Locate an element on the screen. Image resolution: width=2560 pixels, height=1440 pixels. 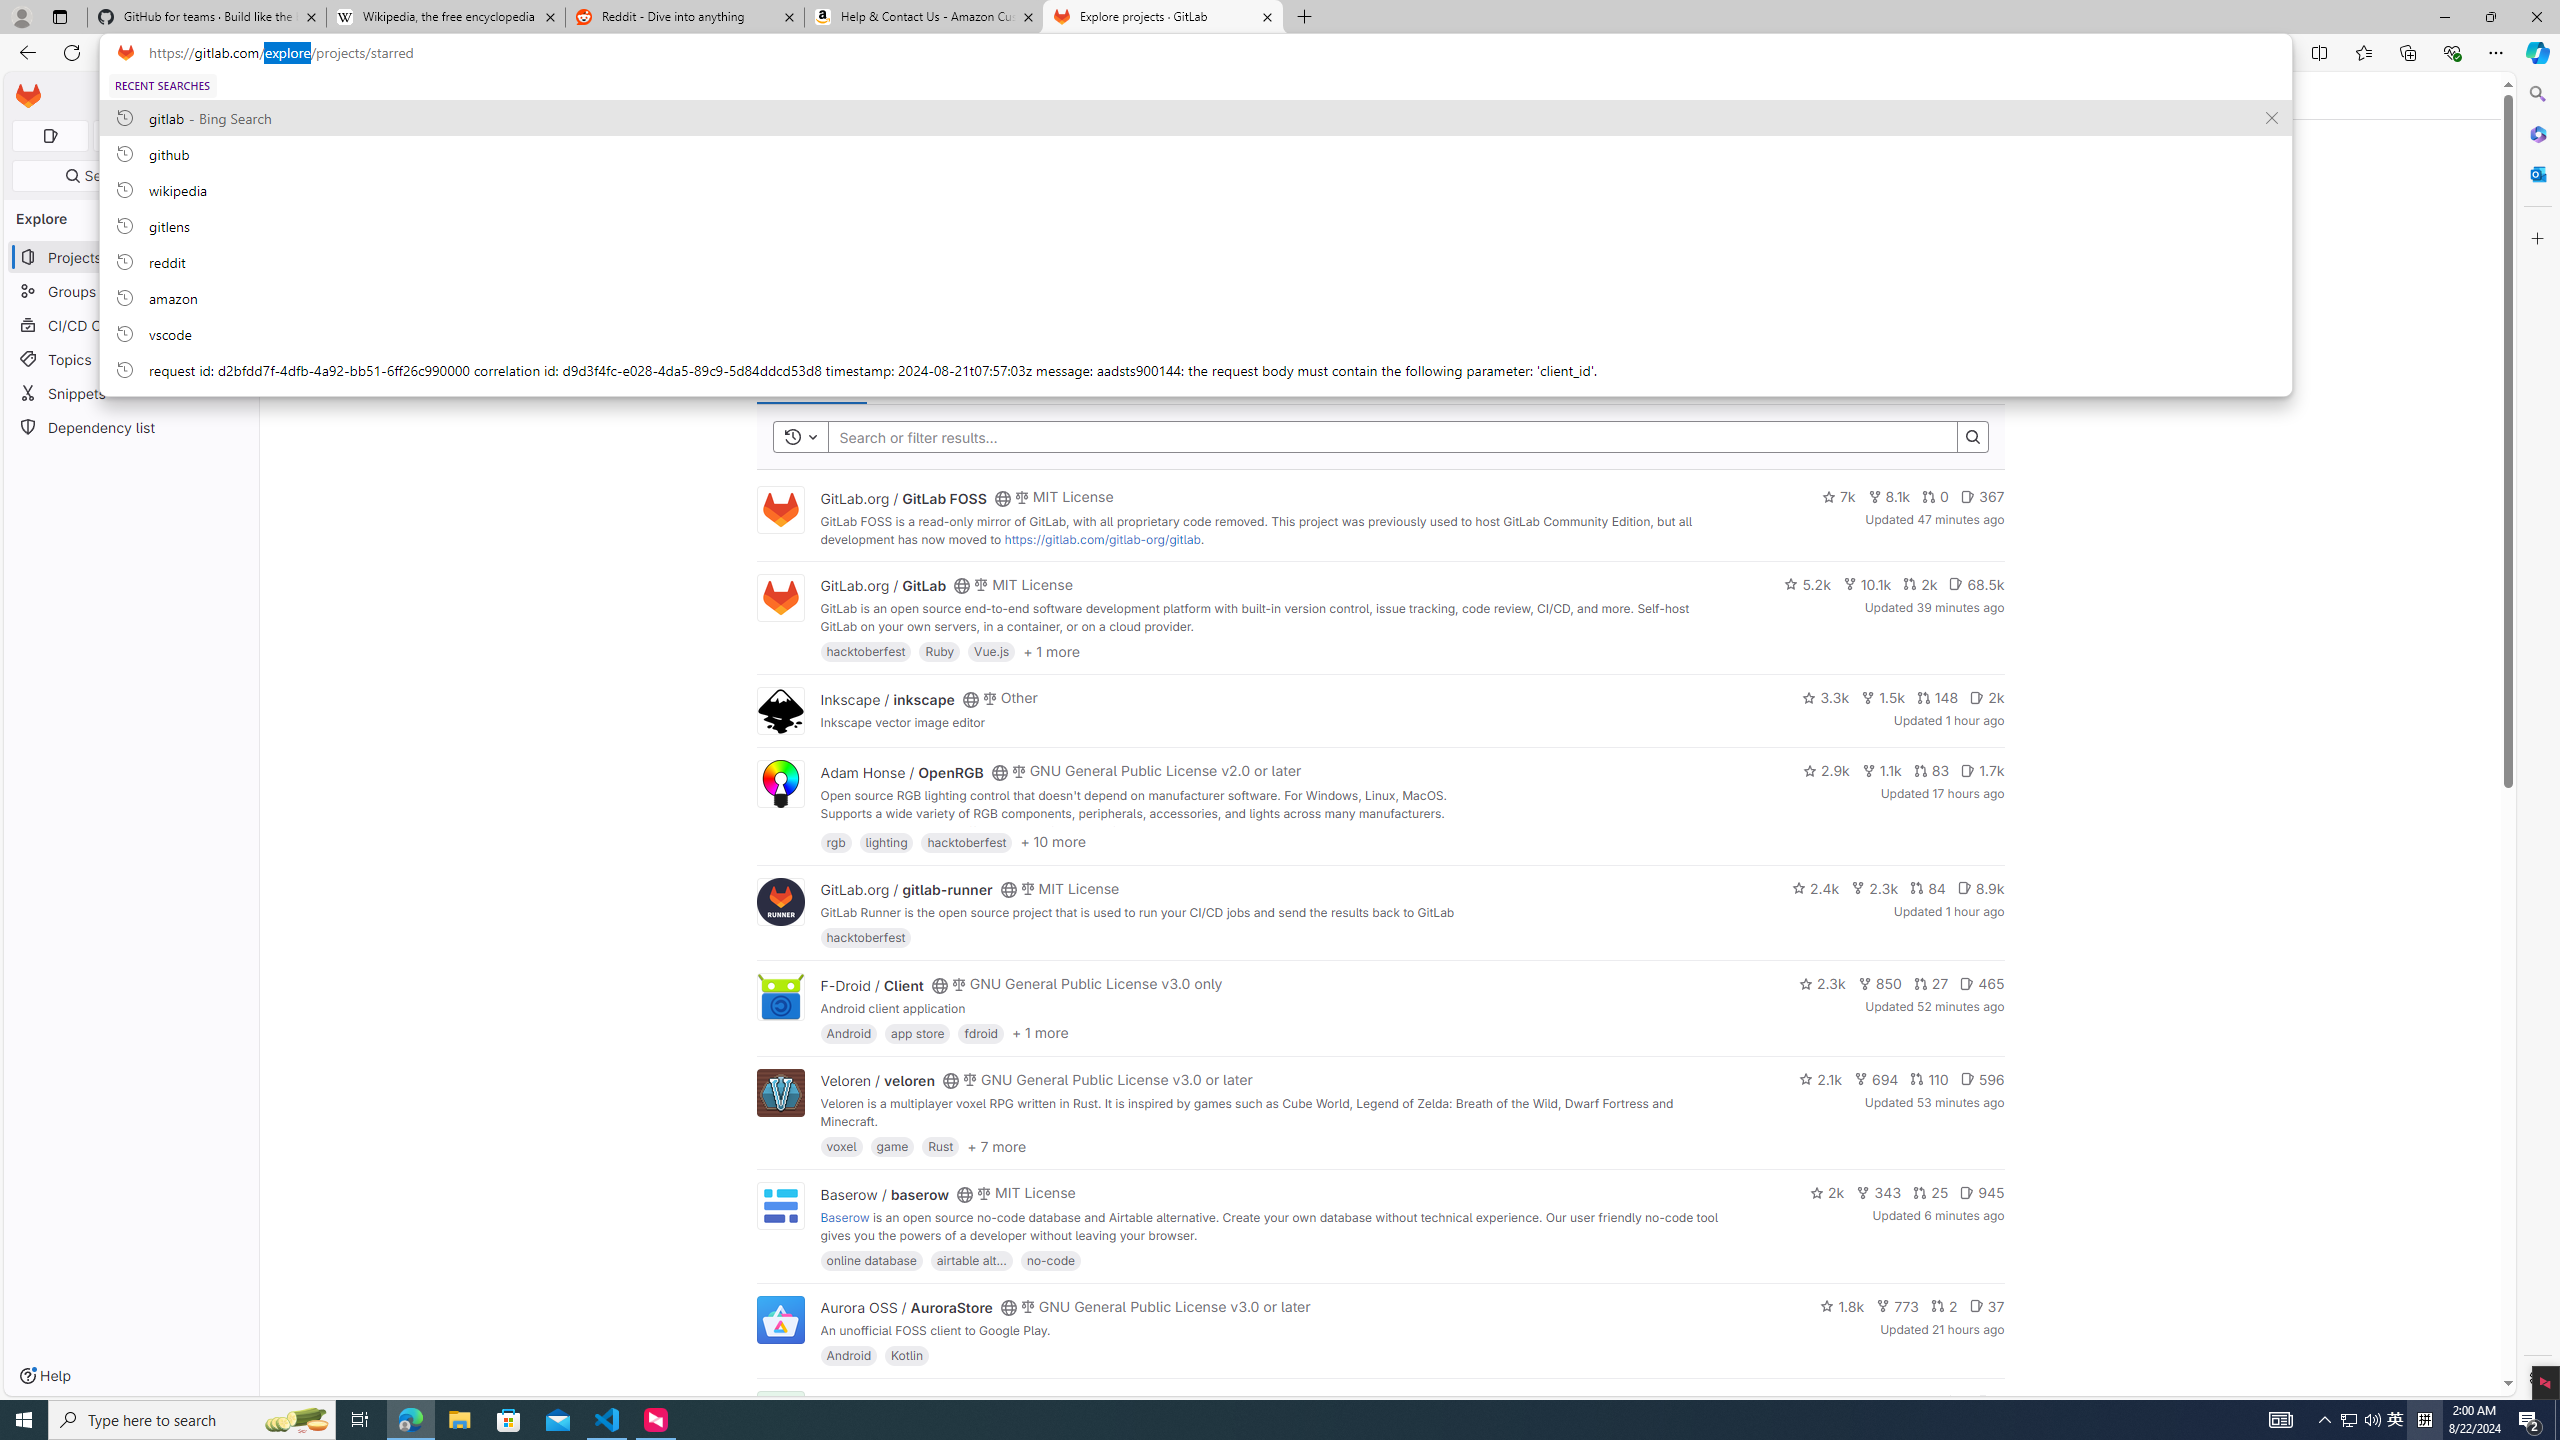
Class: s16 is located at coordinates (999, 1404).